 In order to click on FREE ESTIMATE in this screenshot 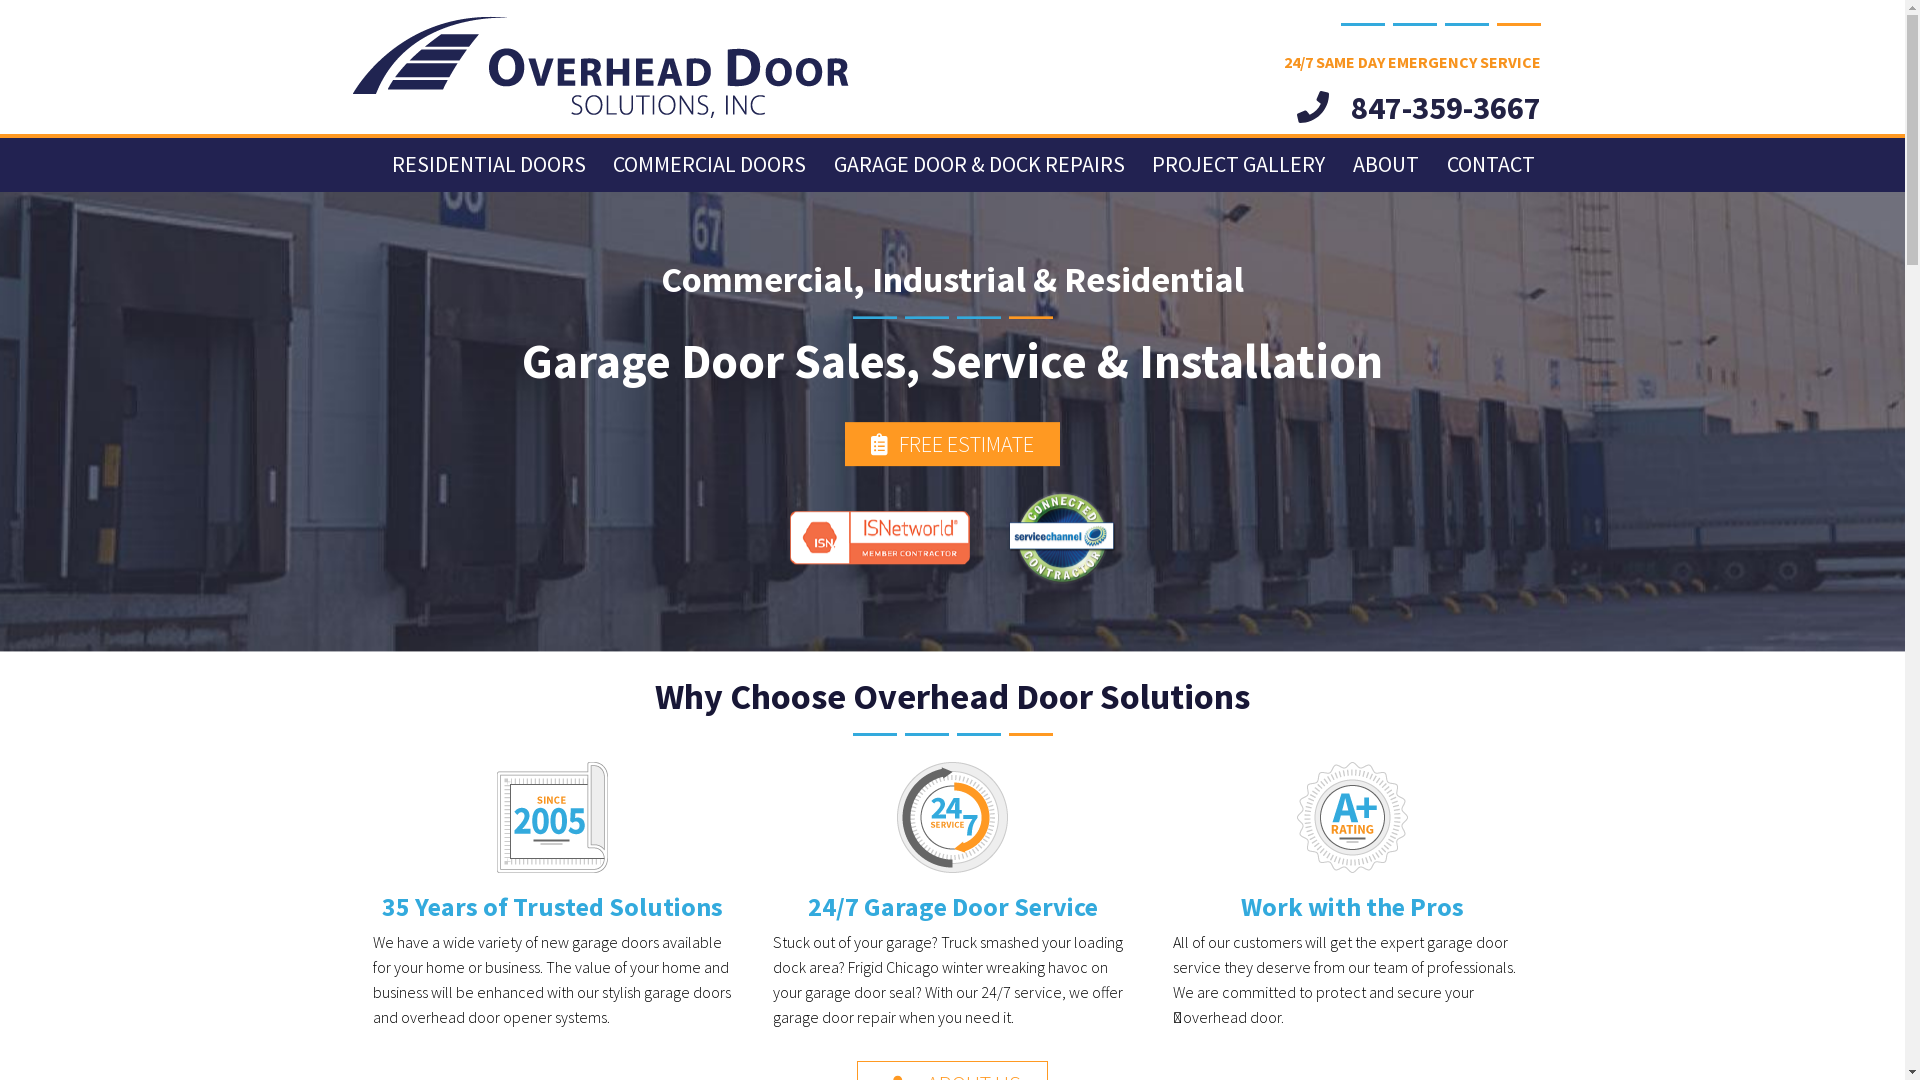, I will do `click(952, 444)`.